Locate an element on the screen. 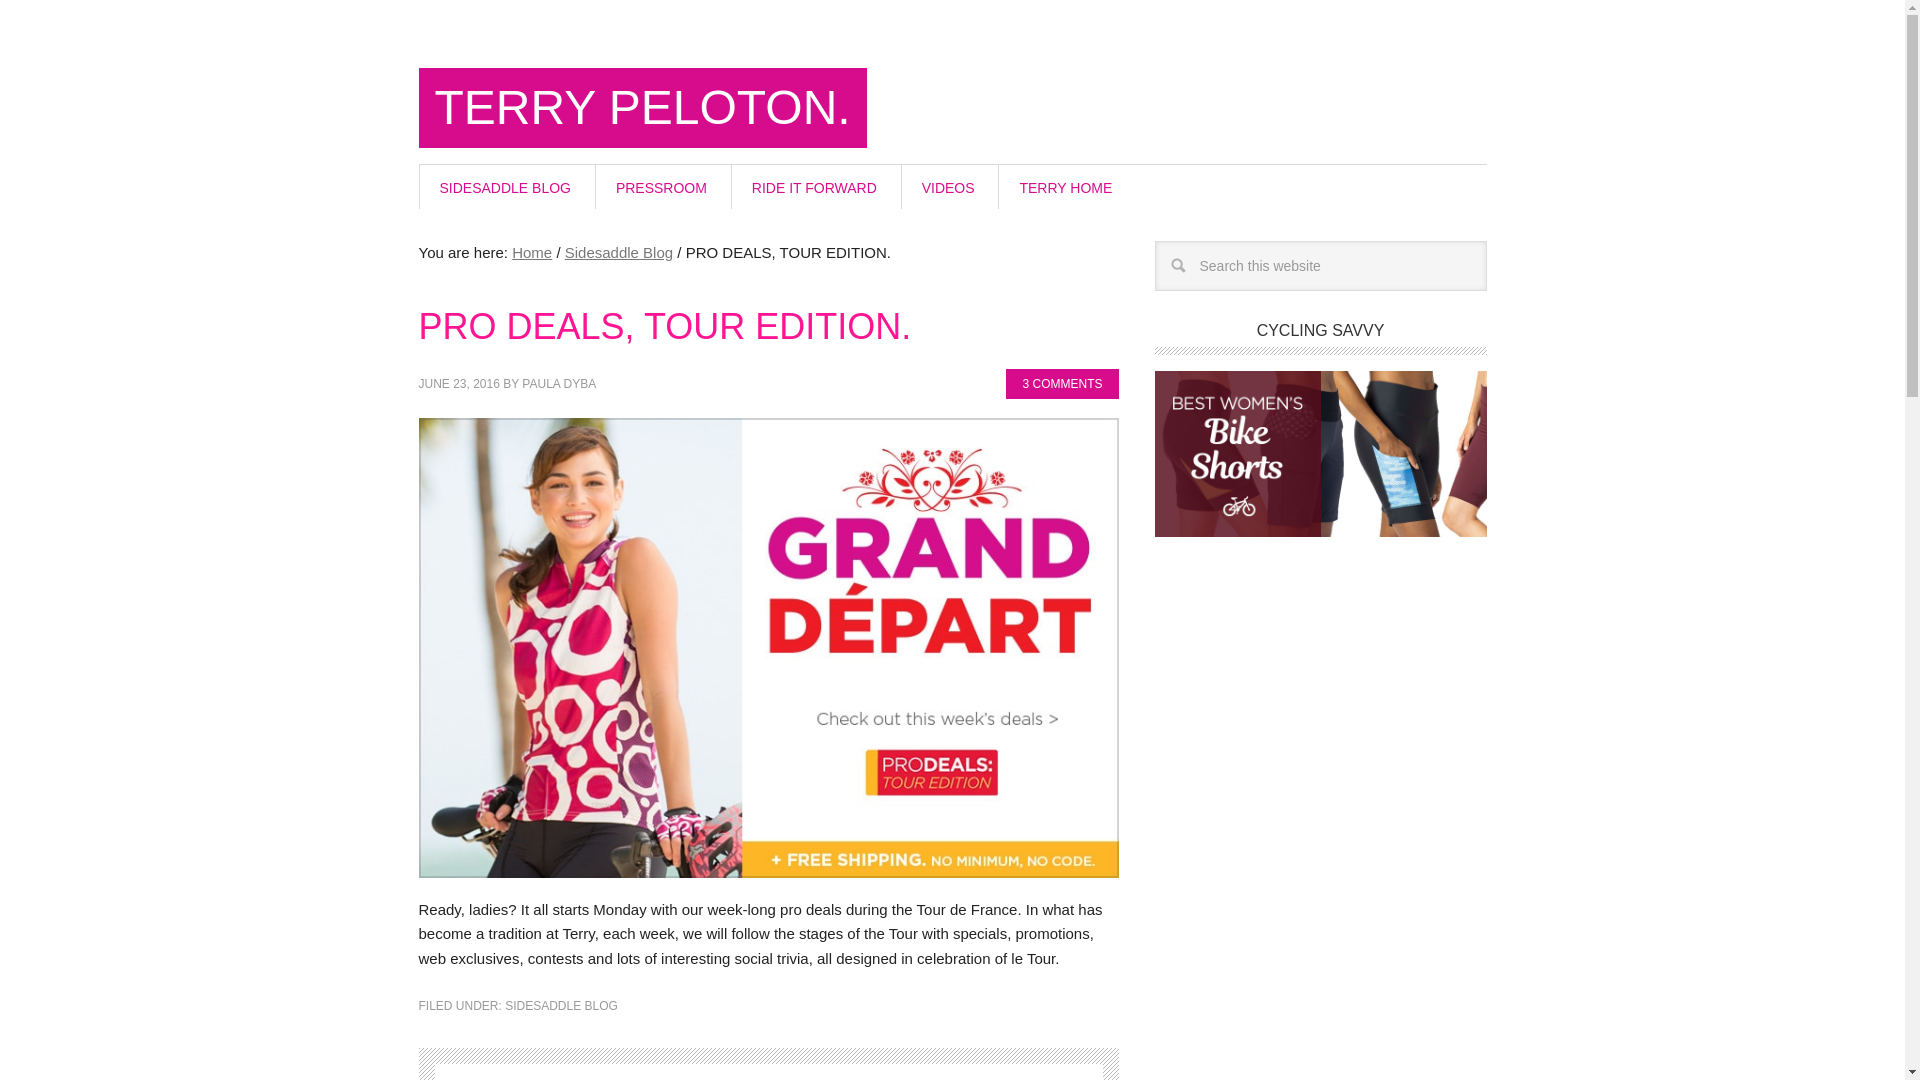 Image resolution: width=1920 pixels, height=1080 pixels. PRESSROOM is located at coordinates (661, 187).